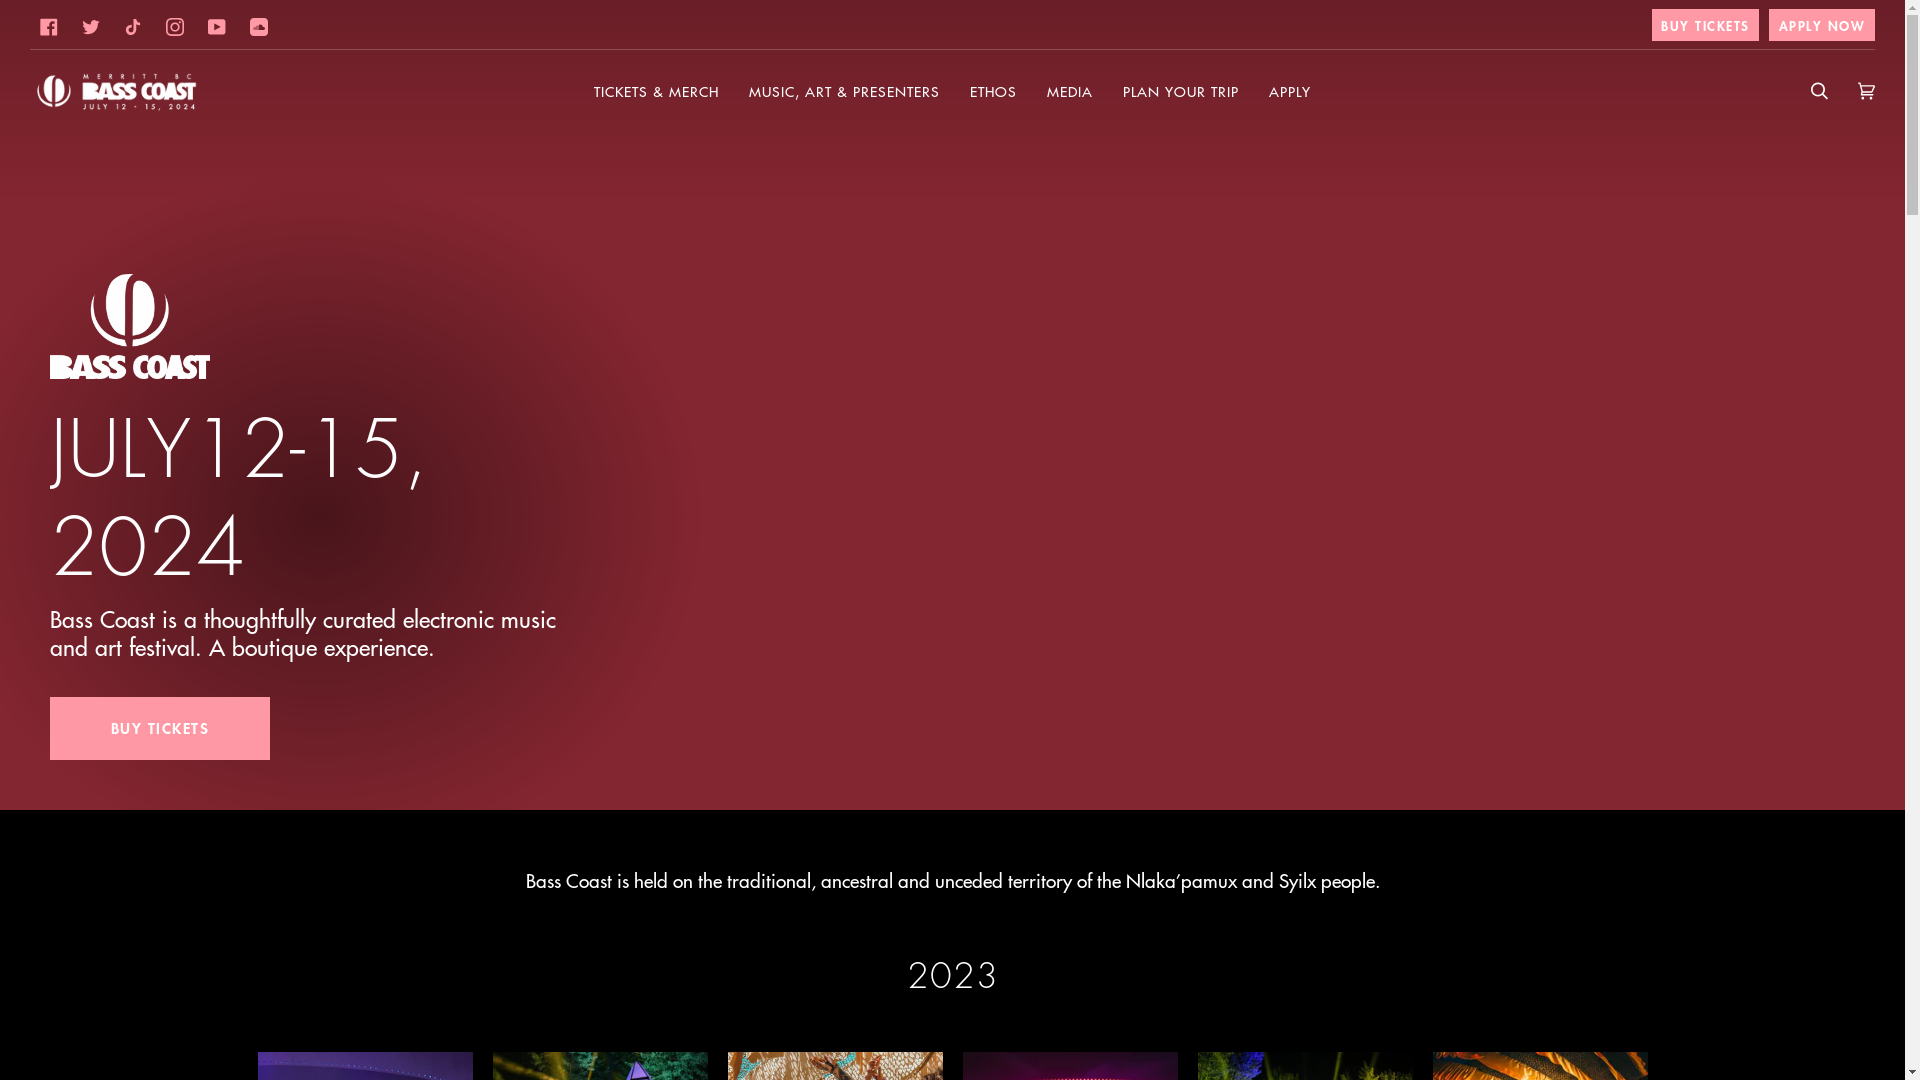 This screenshot has width=1920, height=1080. Describe the element at coordinates (1181, 91) in the screenshot. I see `PLAN YOUR TRIP` at that location.